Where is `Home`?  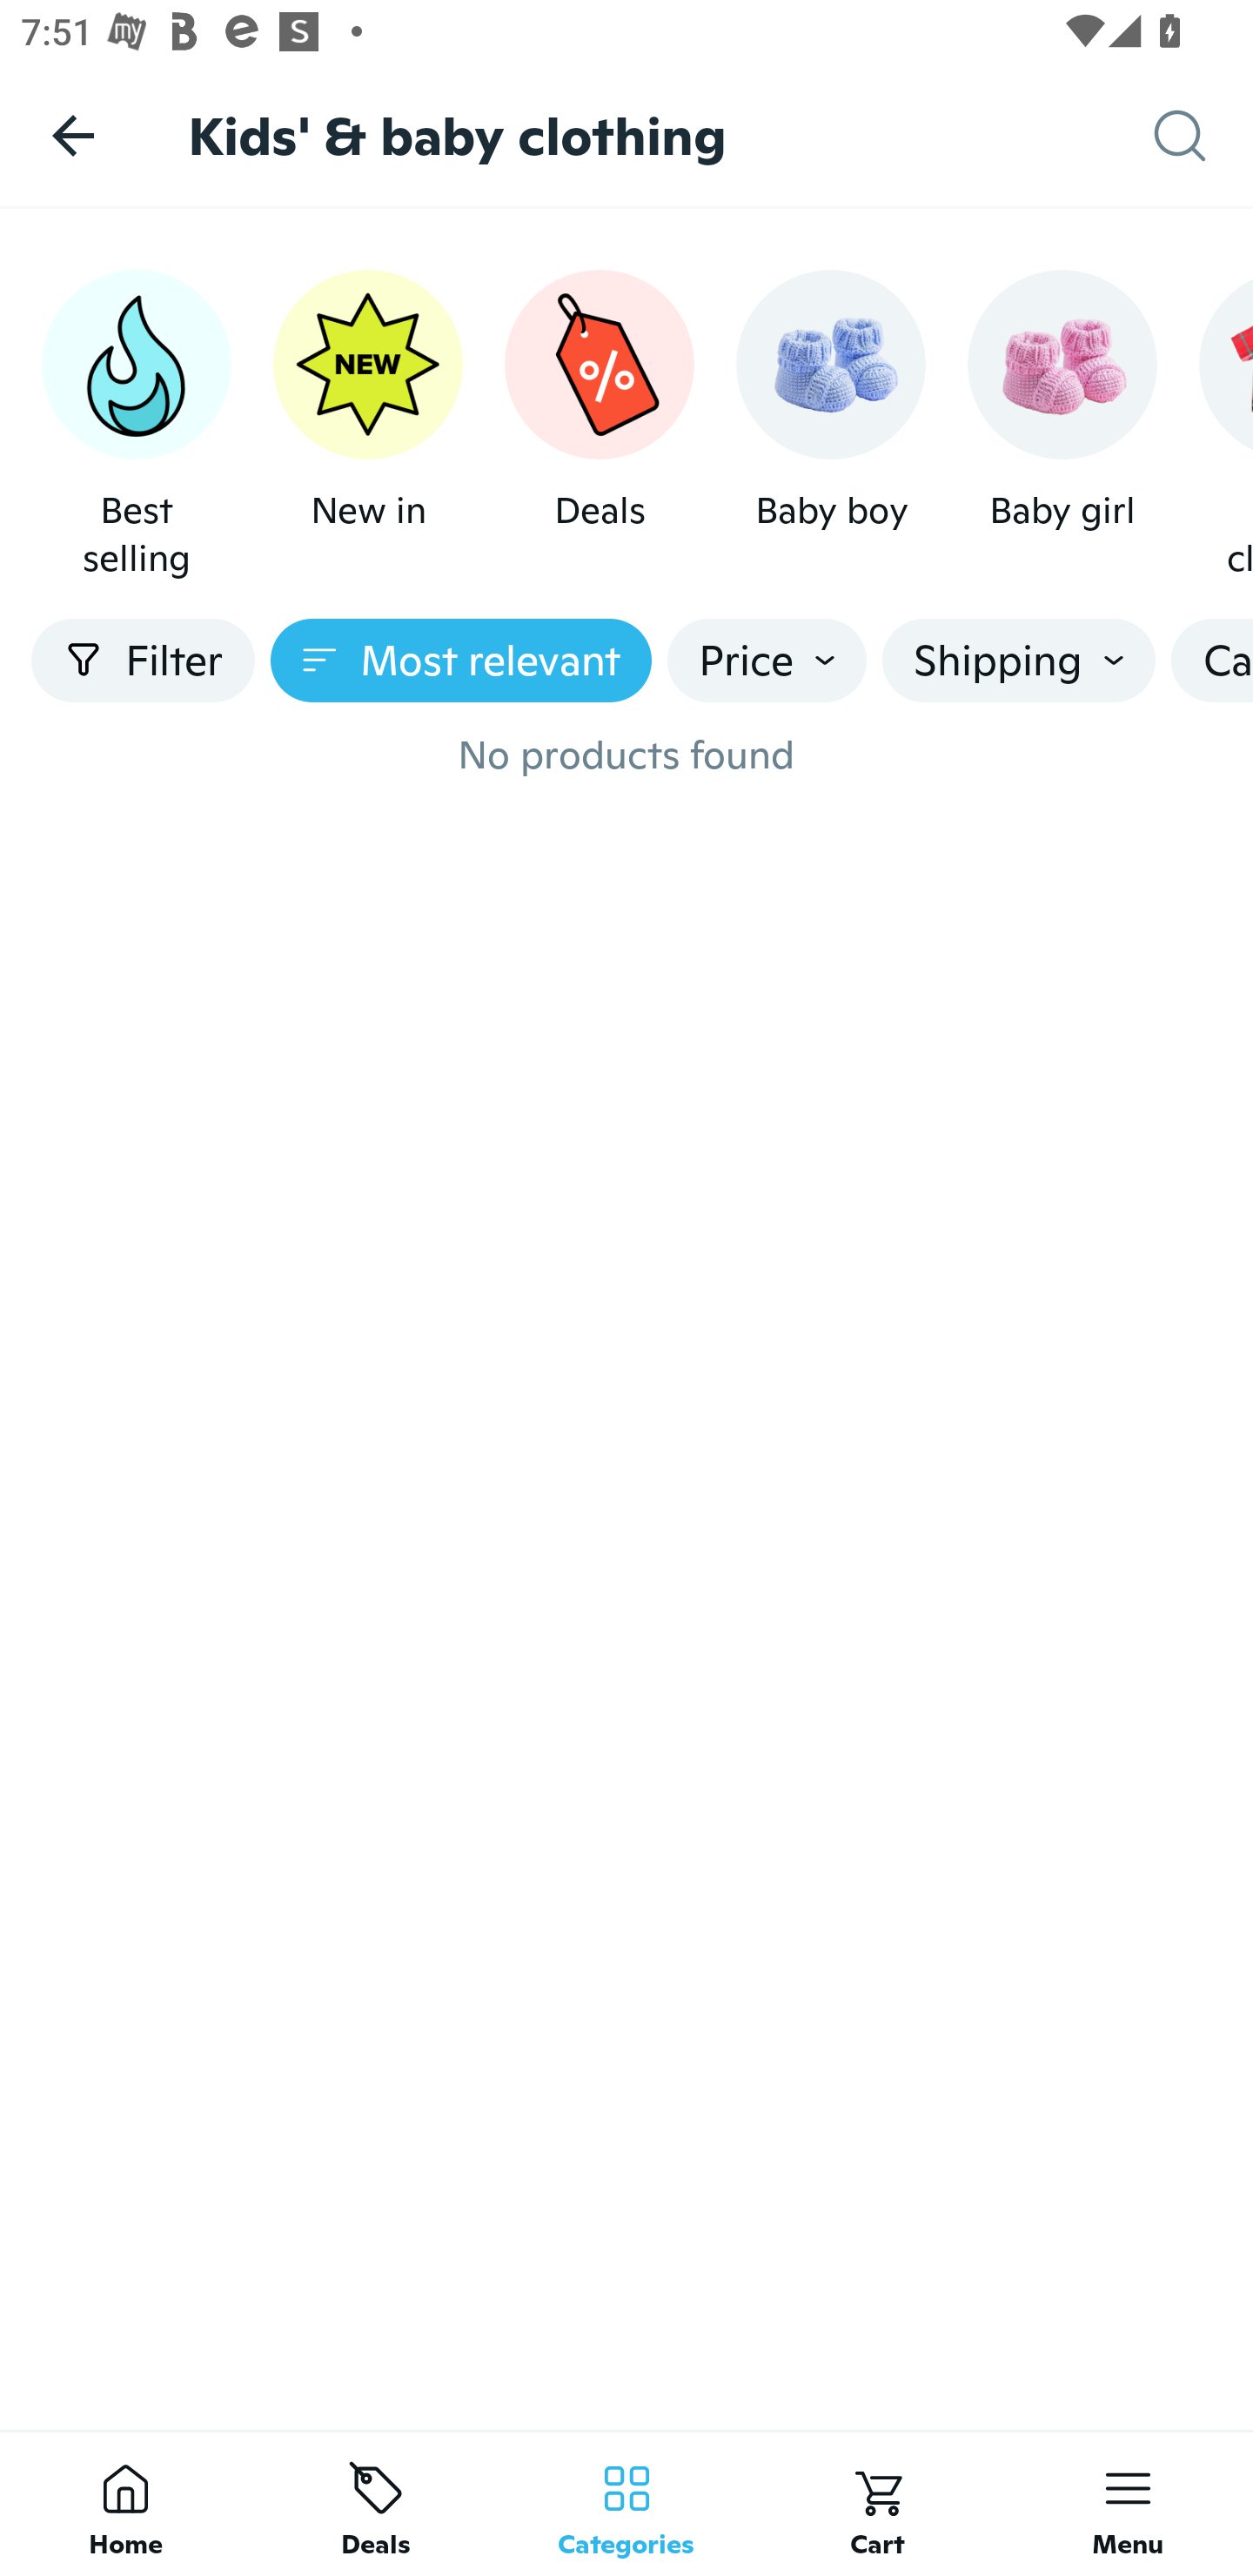
Home is located at coordinates (125, 2503).